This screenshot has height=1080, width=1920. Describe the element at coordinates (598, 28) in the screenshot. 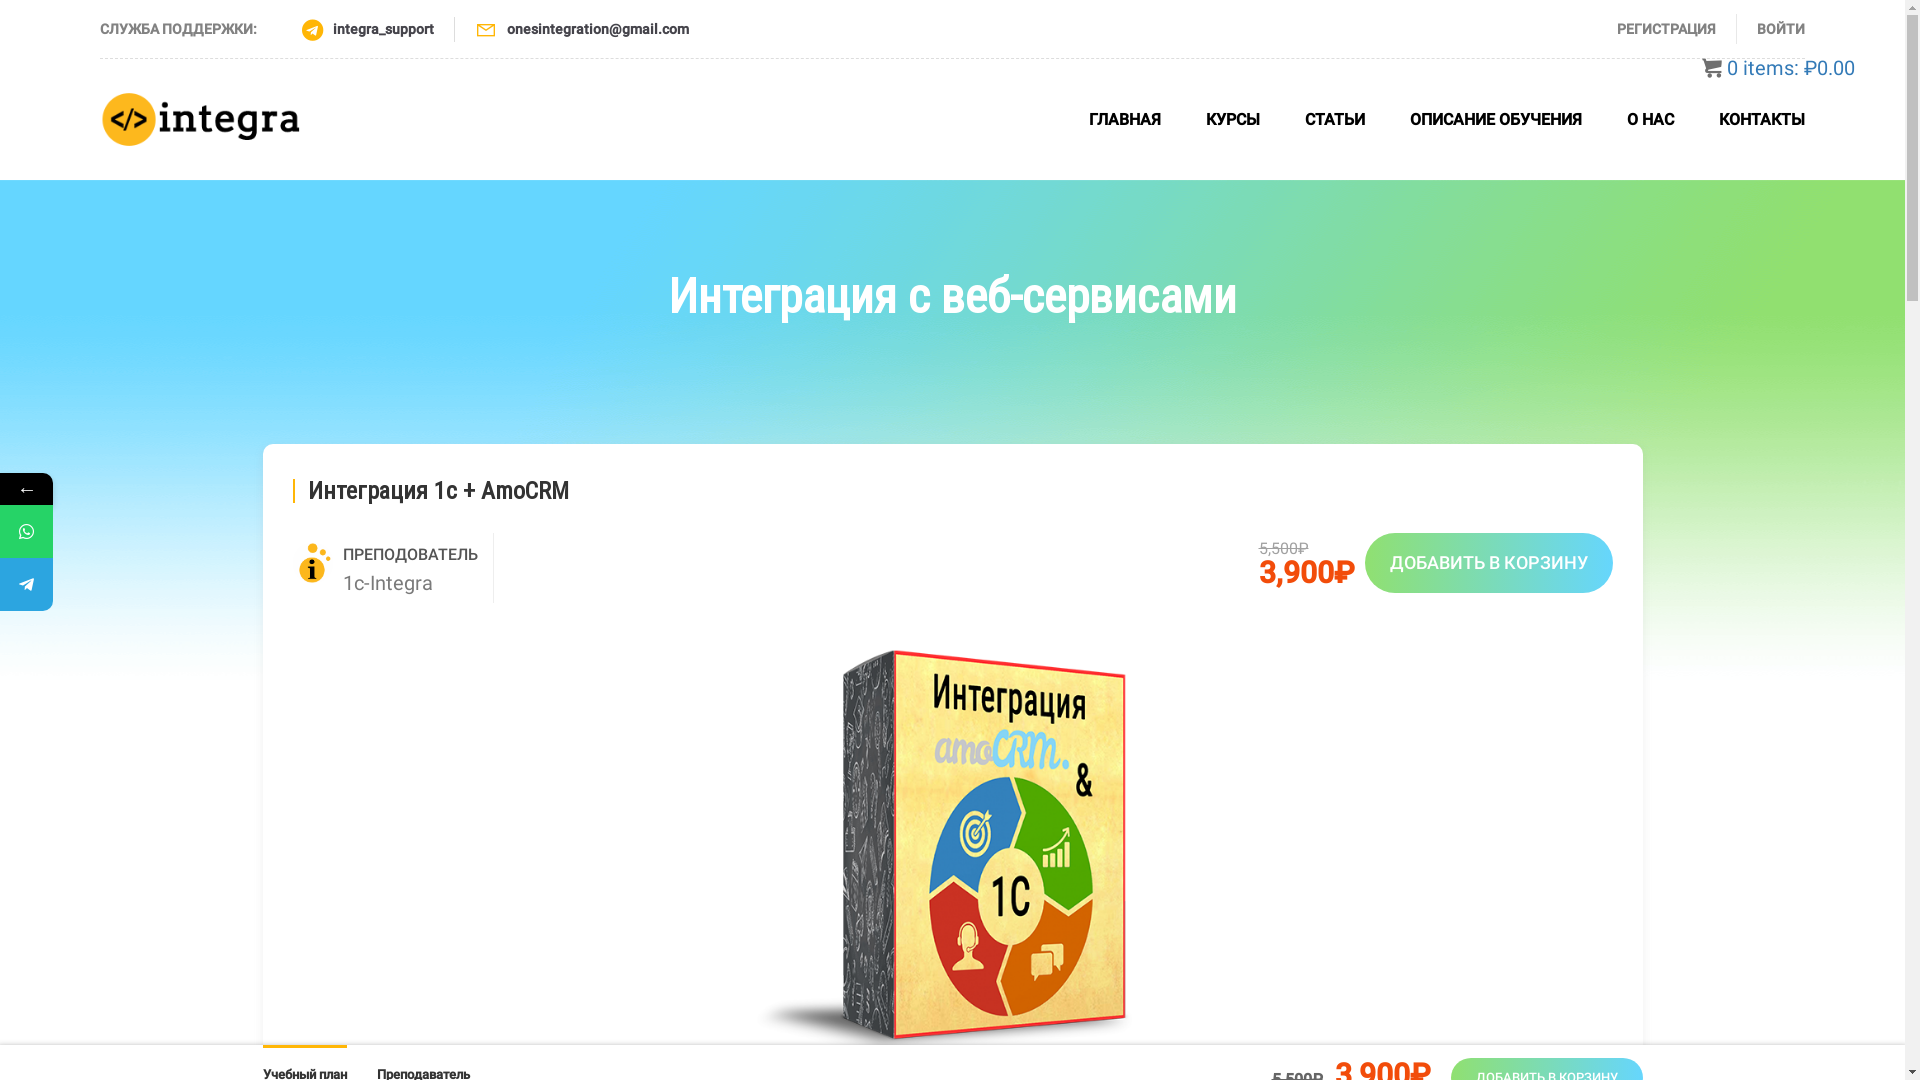

I see `onesintegration@gmail.com` at that location.